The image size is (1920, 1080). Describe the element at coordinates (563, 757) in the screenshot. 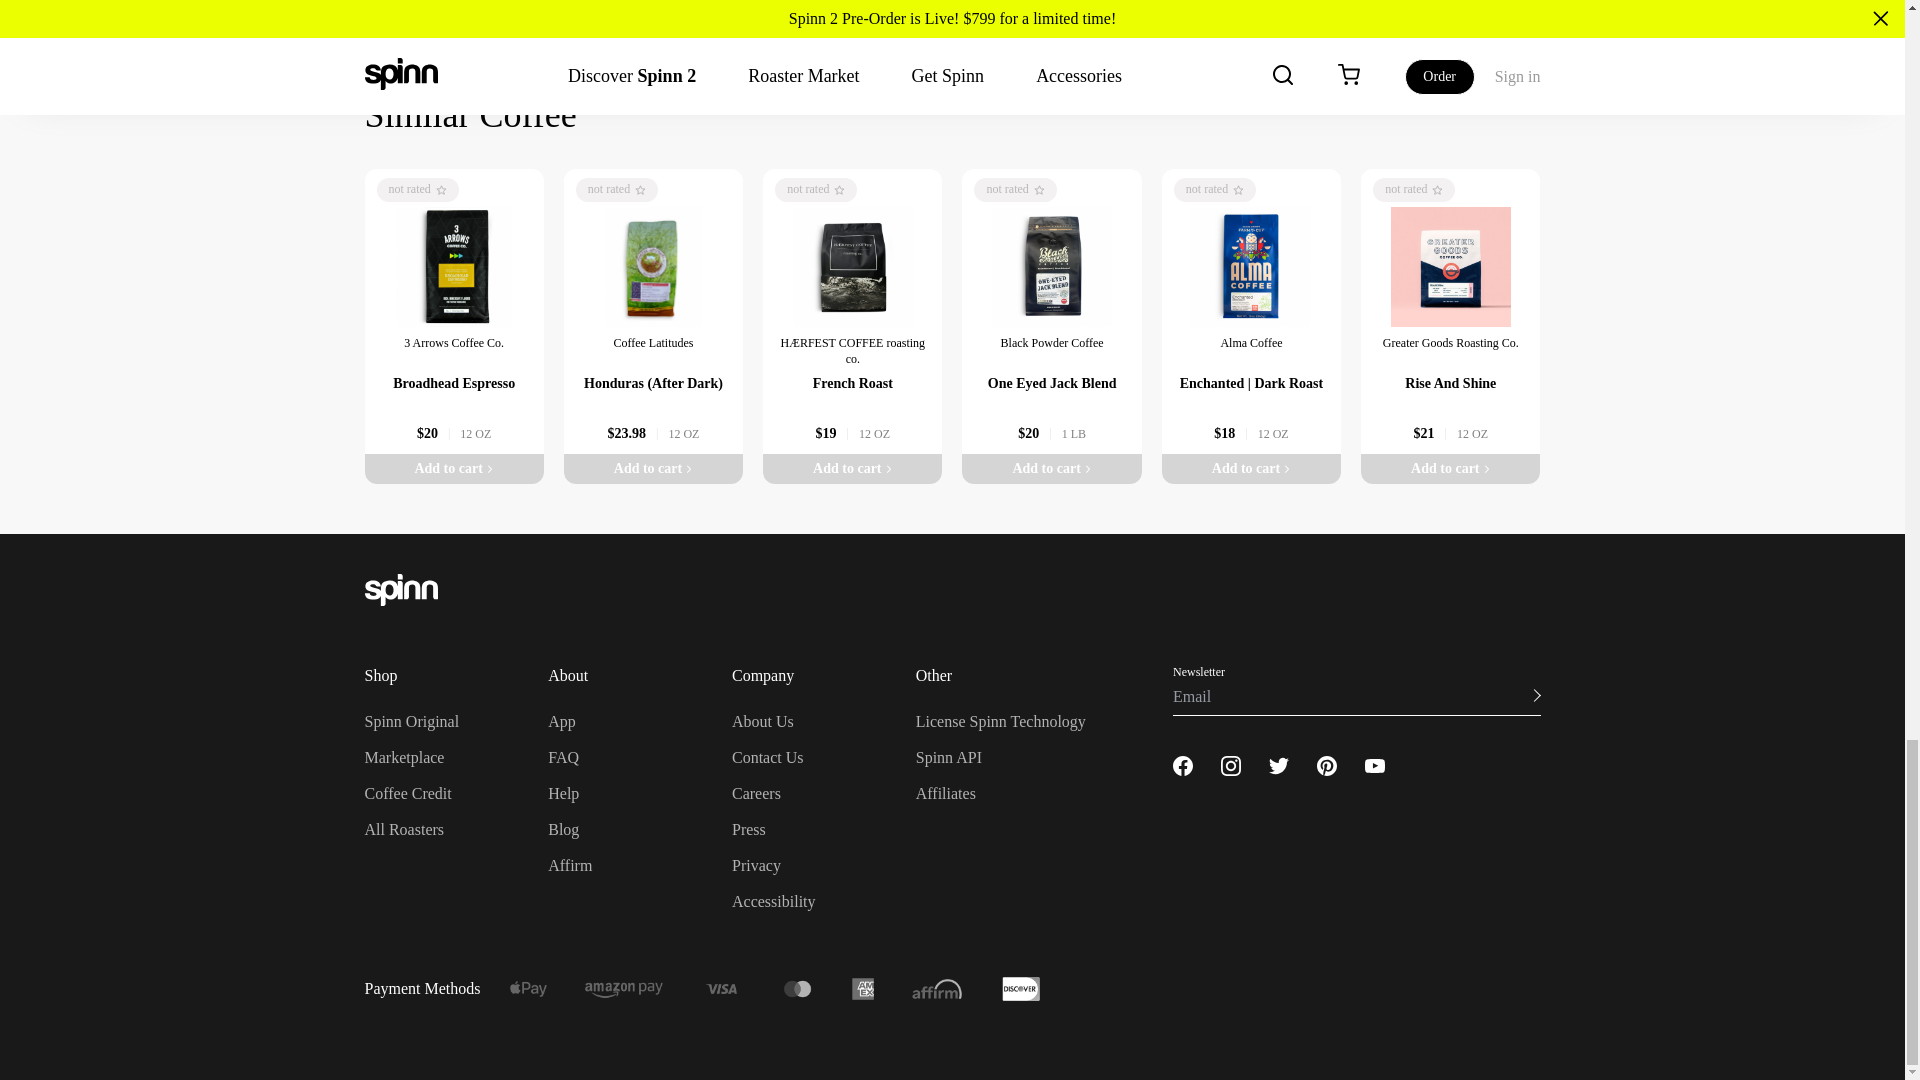

I see `FAQ` at that location.